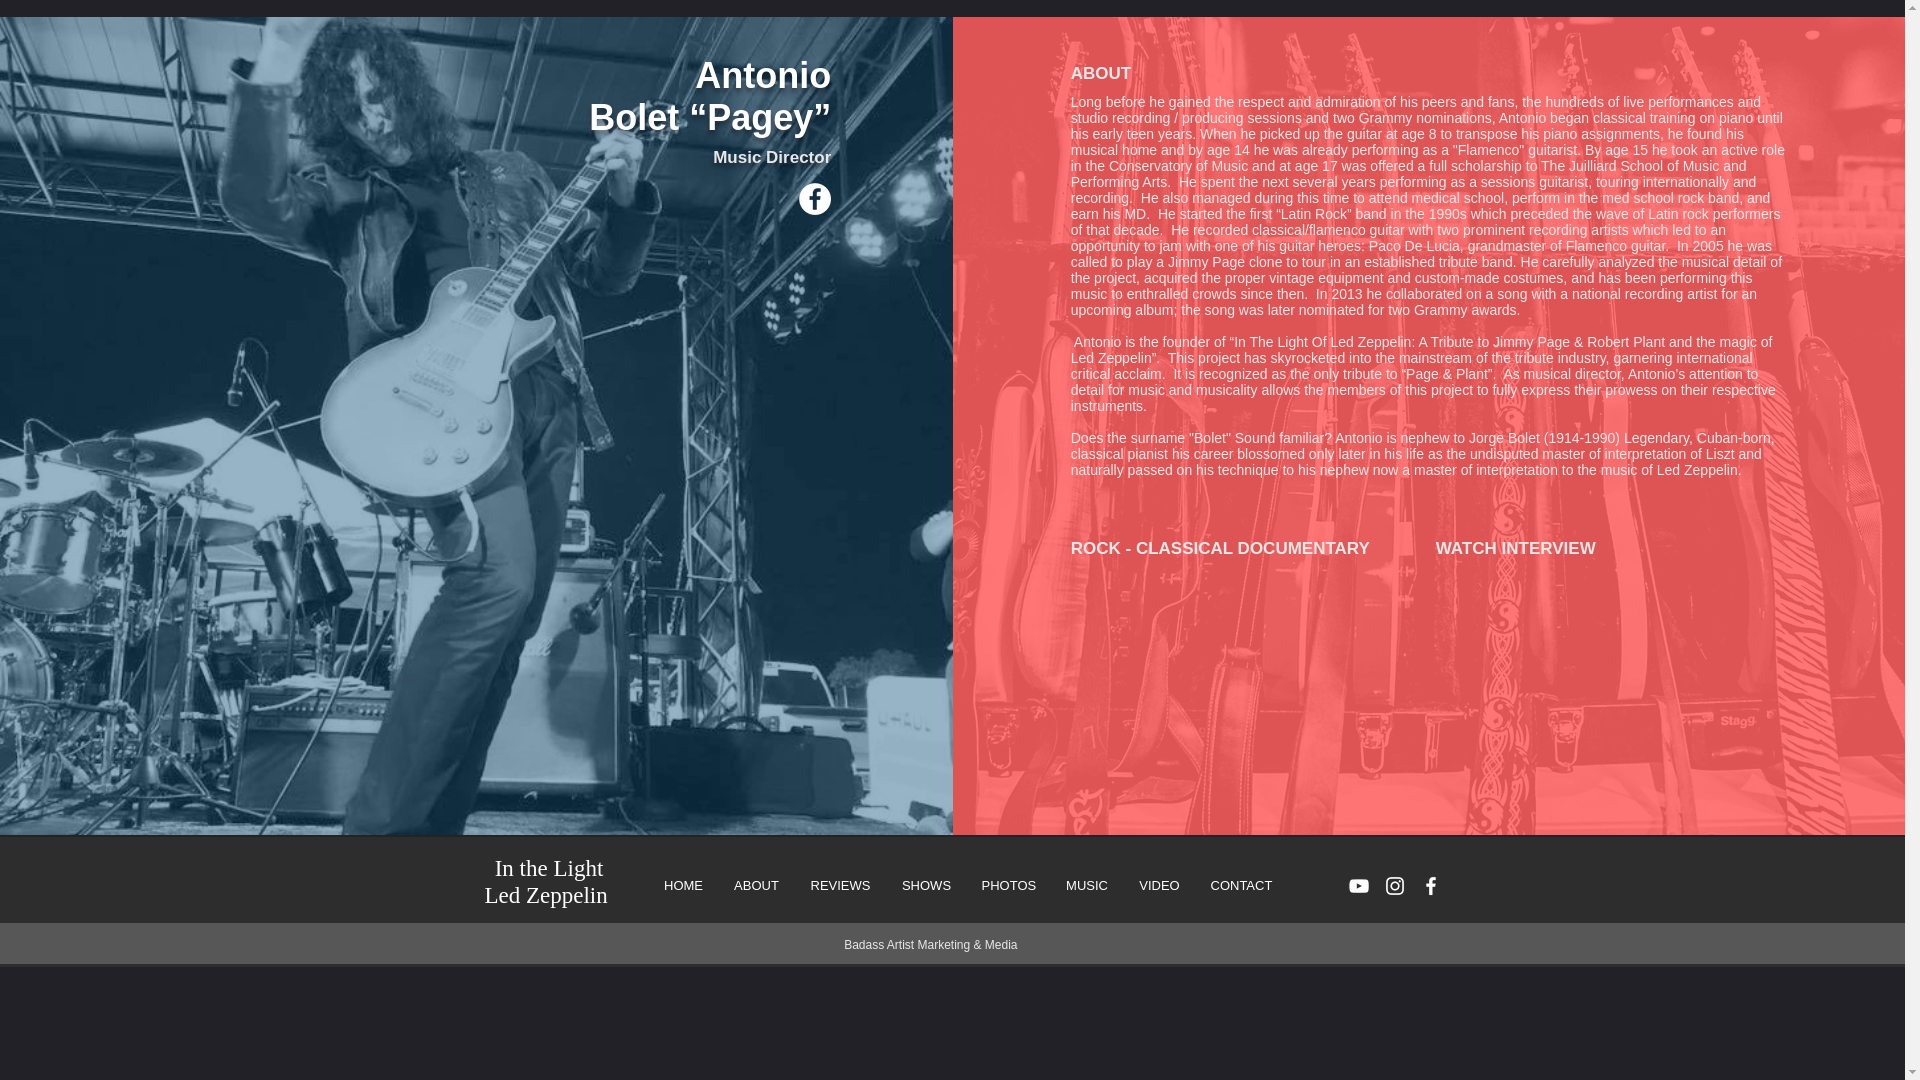  Describe the element at coordinates (1086, 885) in the screenshot. I see `MUSIC` at that location.